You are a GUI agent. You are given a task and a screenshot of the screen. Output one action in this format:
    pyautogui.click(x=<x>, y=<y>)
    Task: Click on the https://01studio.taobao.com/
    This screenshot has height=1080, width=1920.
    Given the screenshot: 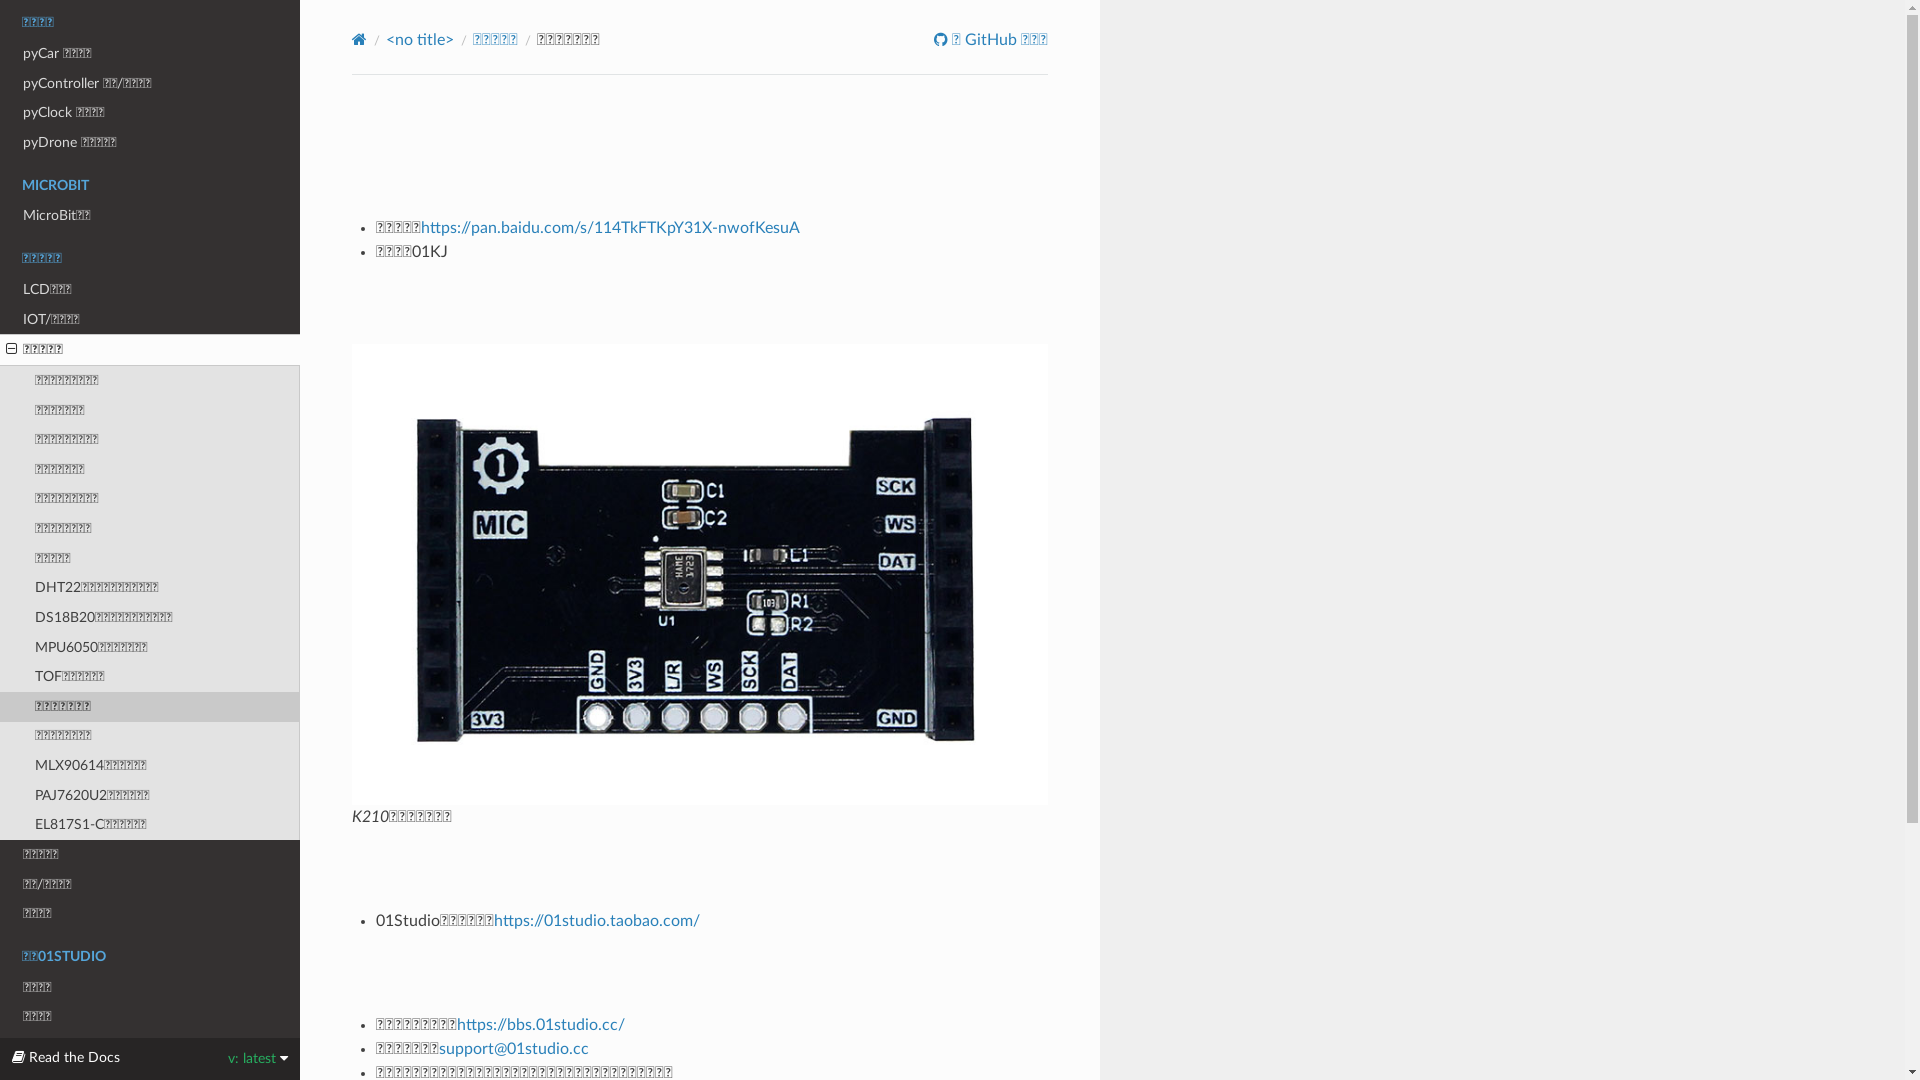 What is the action you would take?
    pyautogui.click(x=596, y=921)
    